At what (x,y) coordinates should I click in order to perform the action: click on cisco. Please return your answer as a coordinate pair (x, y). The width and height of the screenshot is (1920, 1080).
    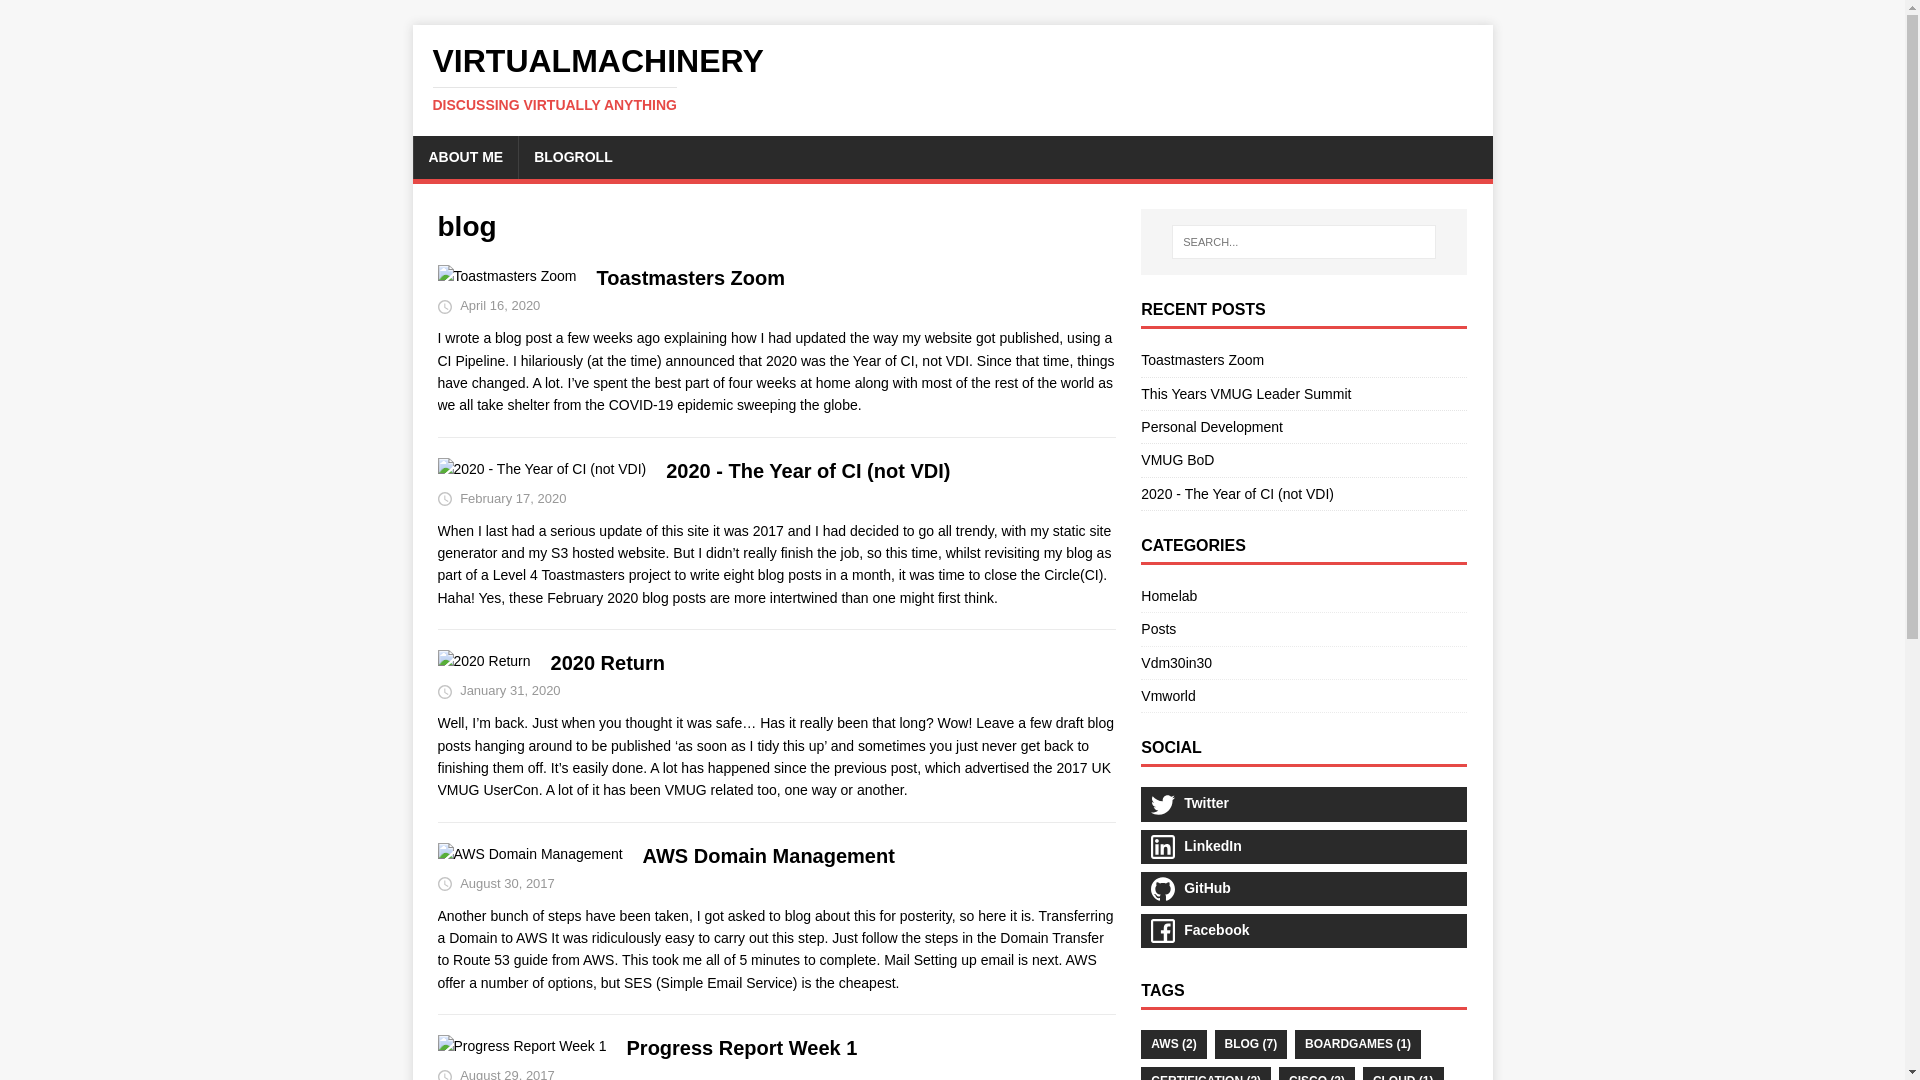
    Looking at the image, I should click on (1316, 1074).